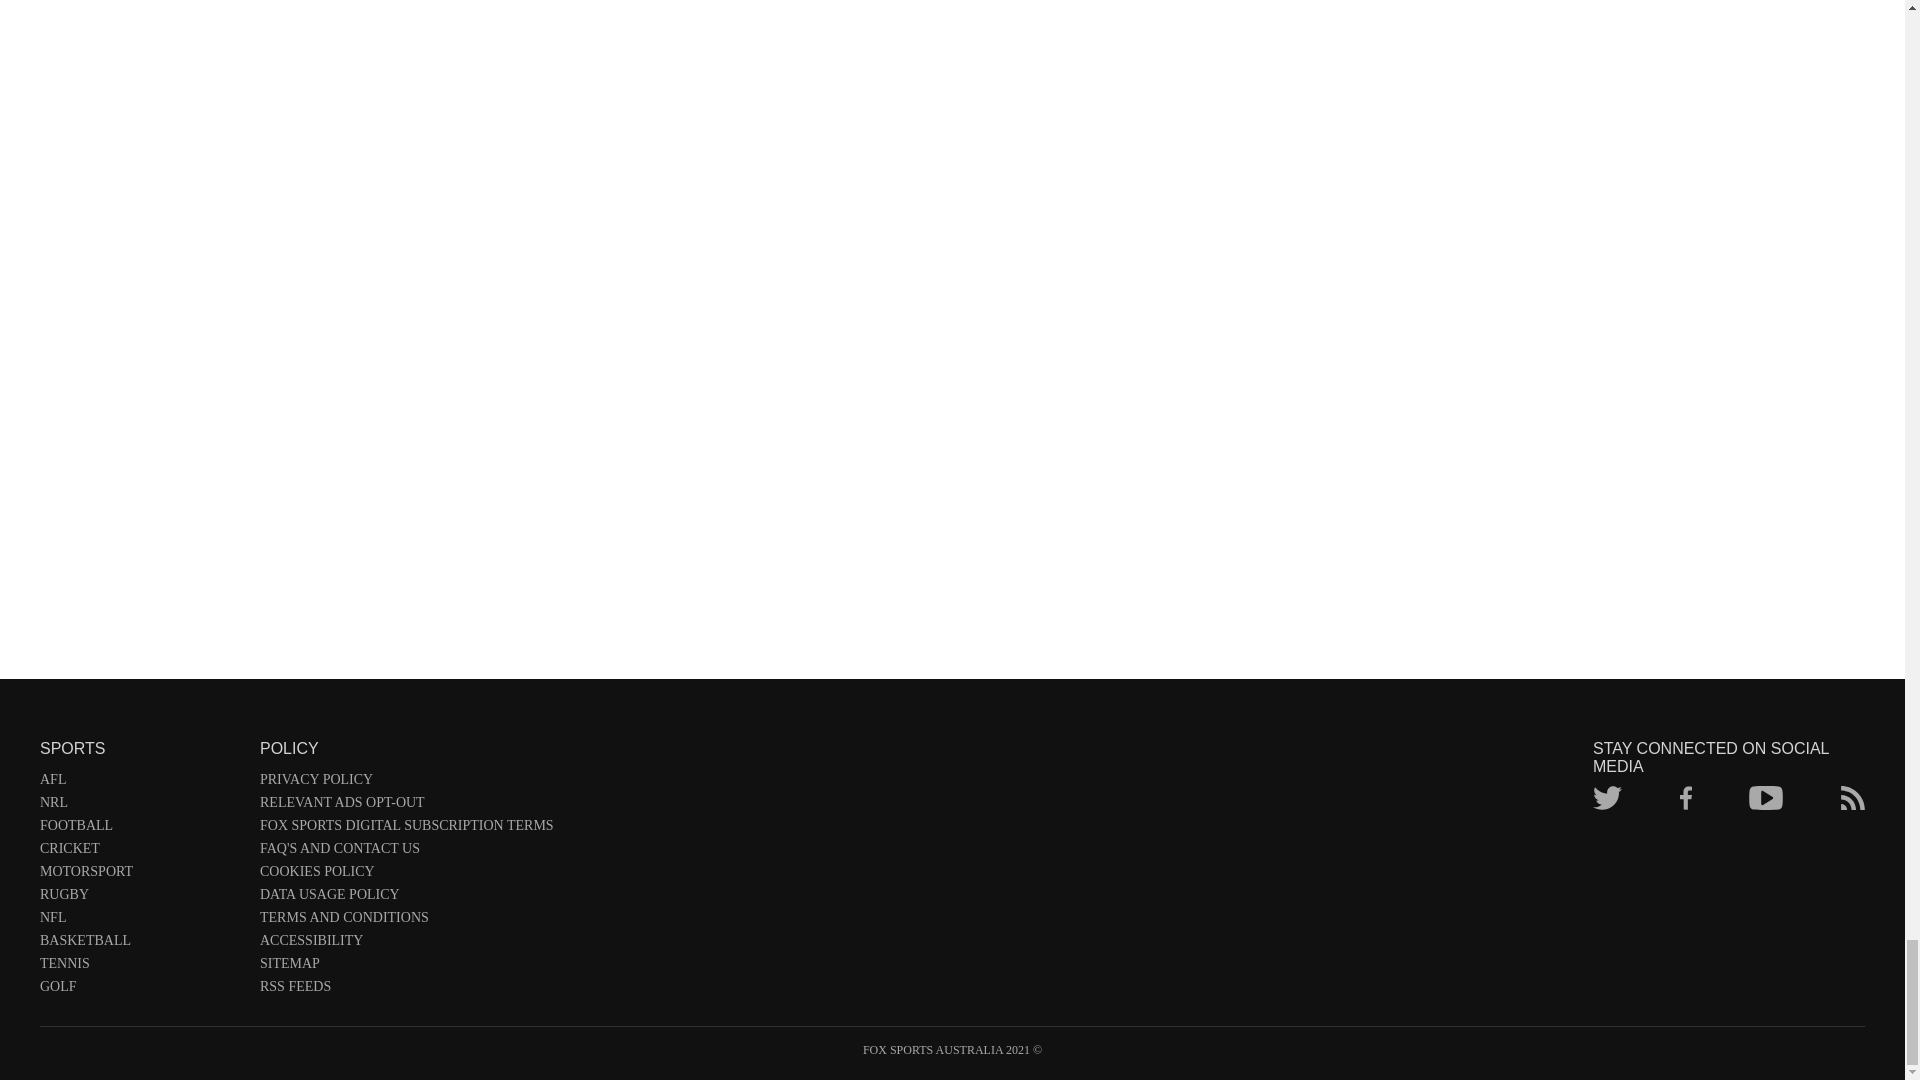 The image size is (1920, 1080). I want to click on COOKIES POLICY, so click(406, 875).